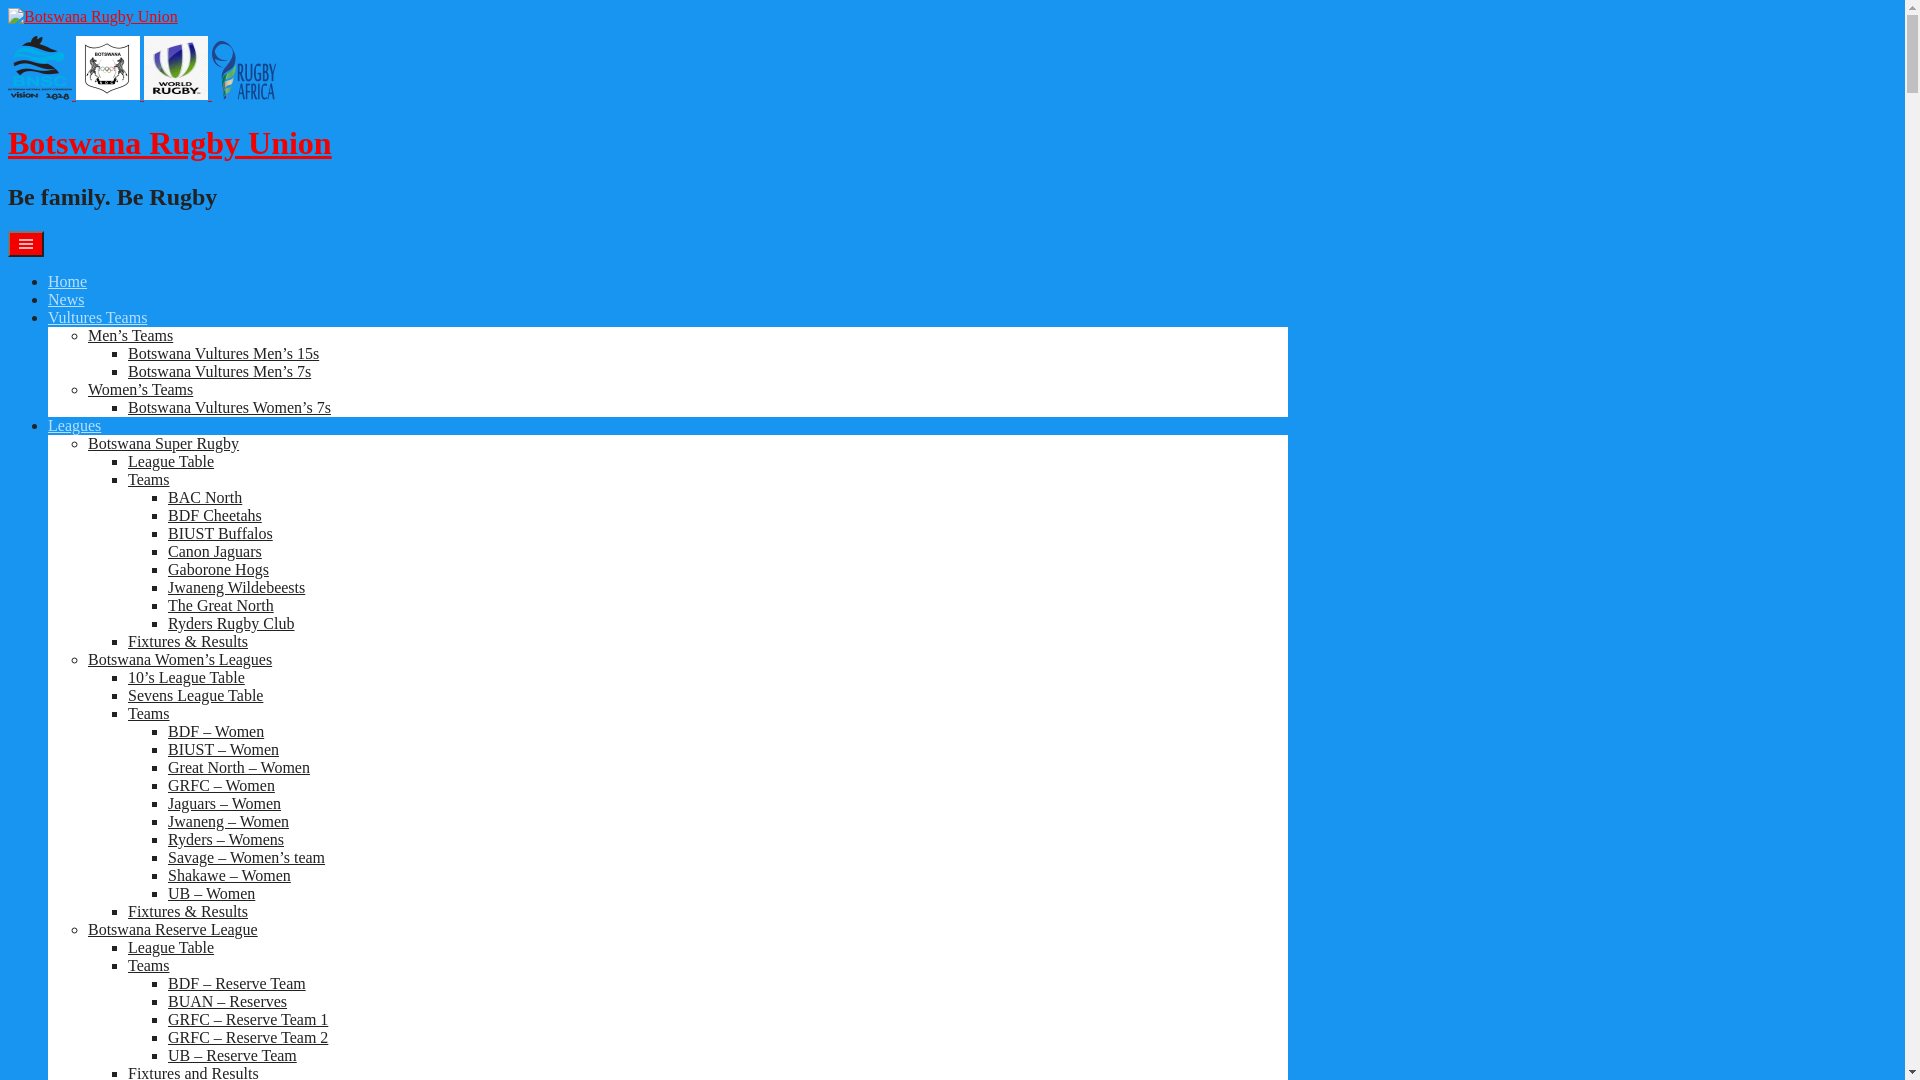 This screenshot has height=1080, width=1920. What do you see at coordinates (188, 642) in the screenshot?
I see `Fixtures & Results` at bounding box center [188, 642].